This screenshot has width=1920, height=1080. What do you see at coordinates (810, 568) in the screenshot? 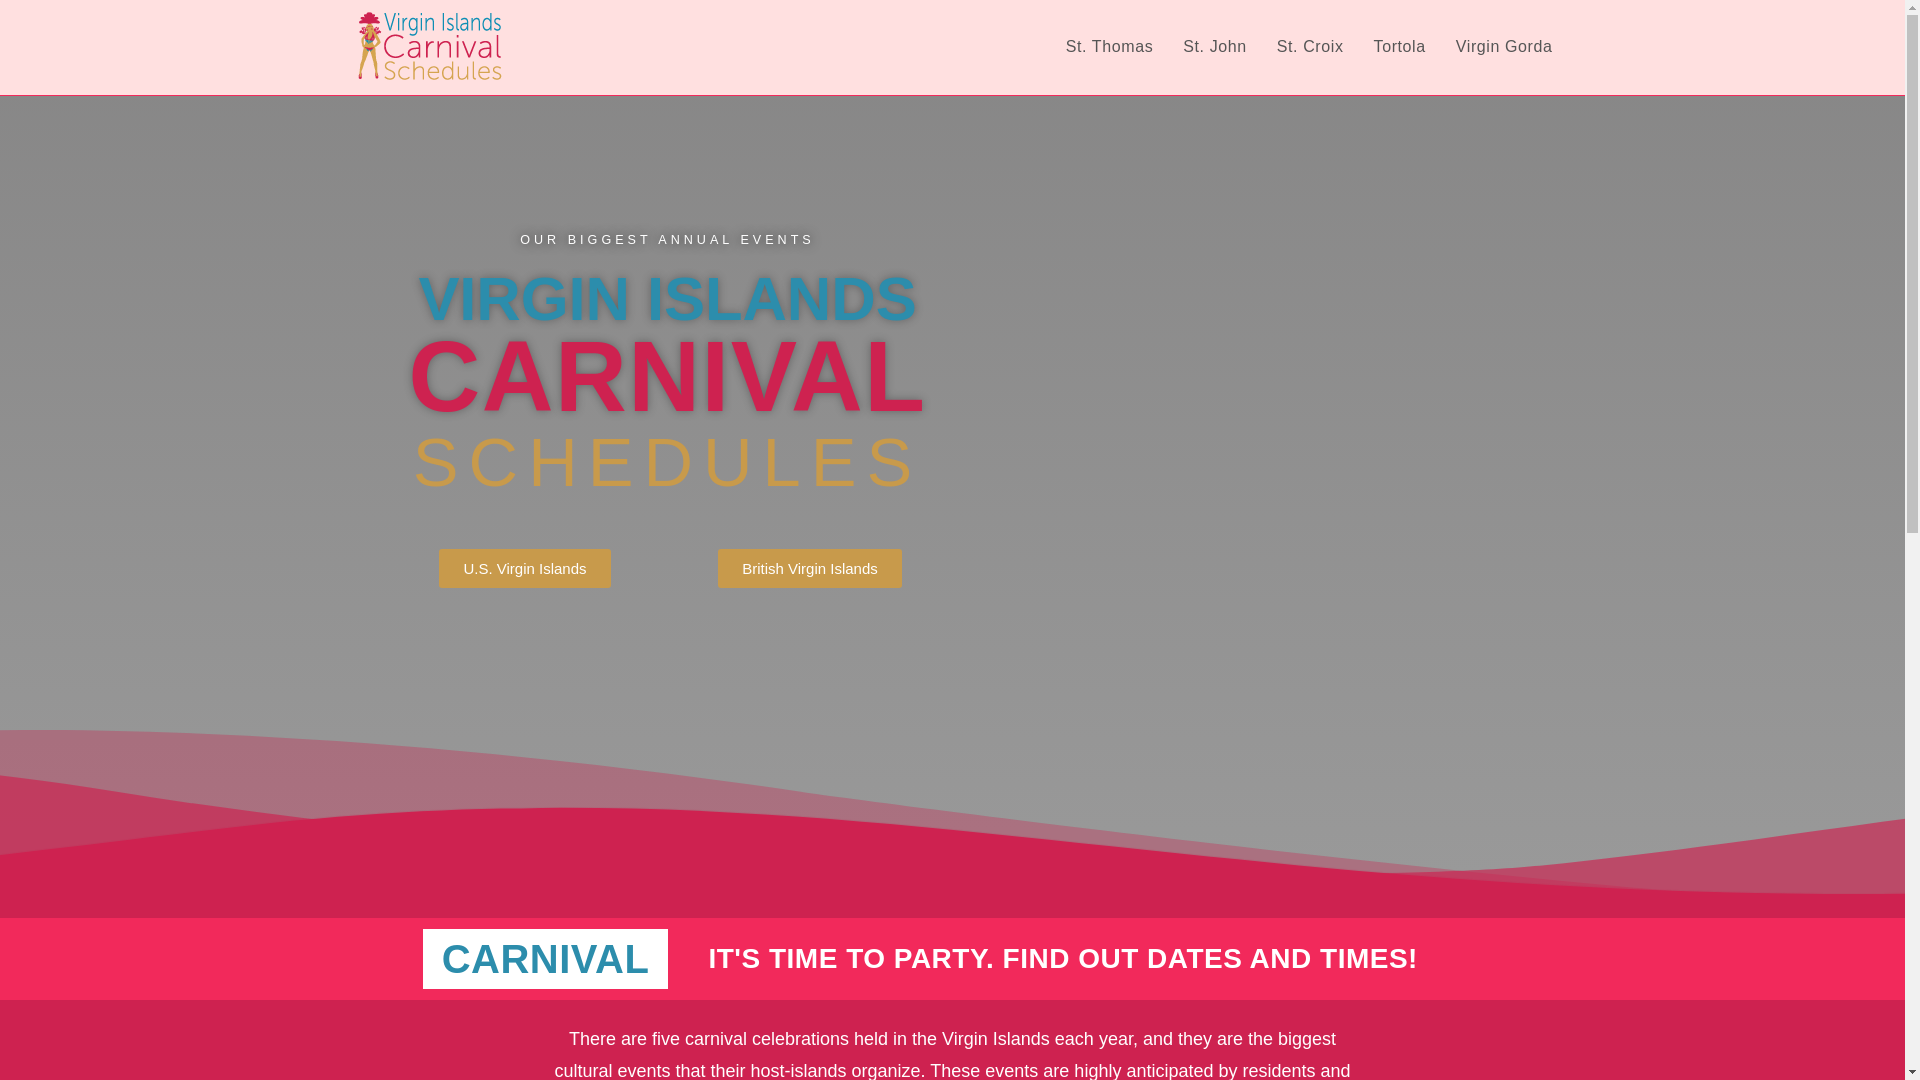
I see `British Virgin Islands` at bounding box center [810, 568].